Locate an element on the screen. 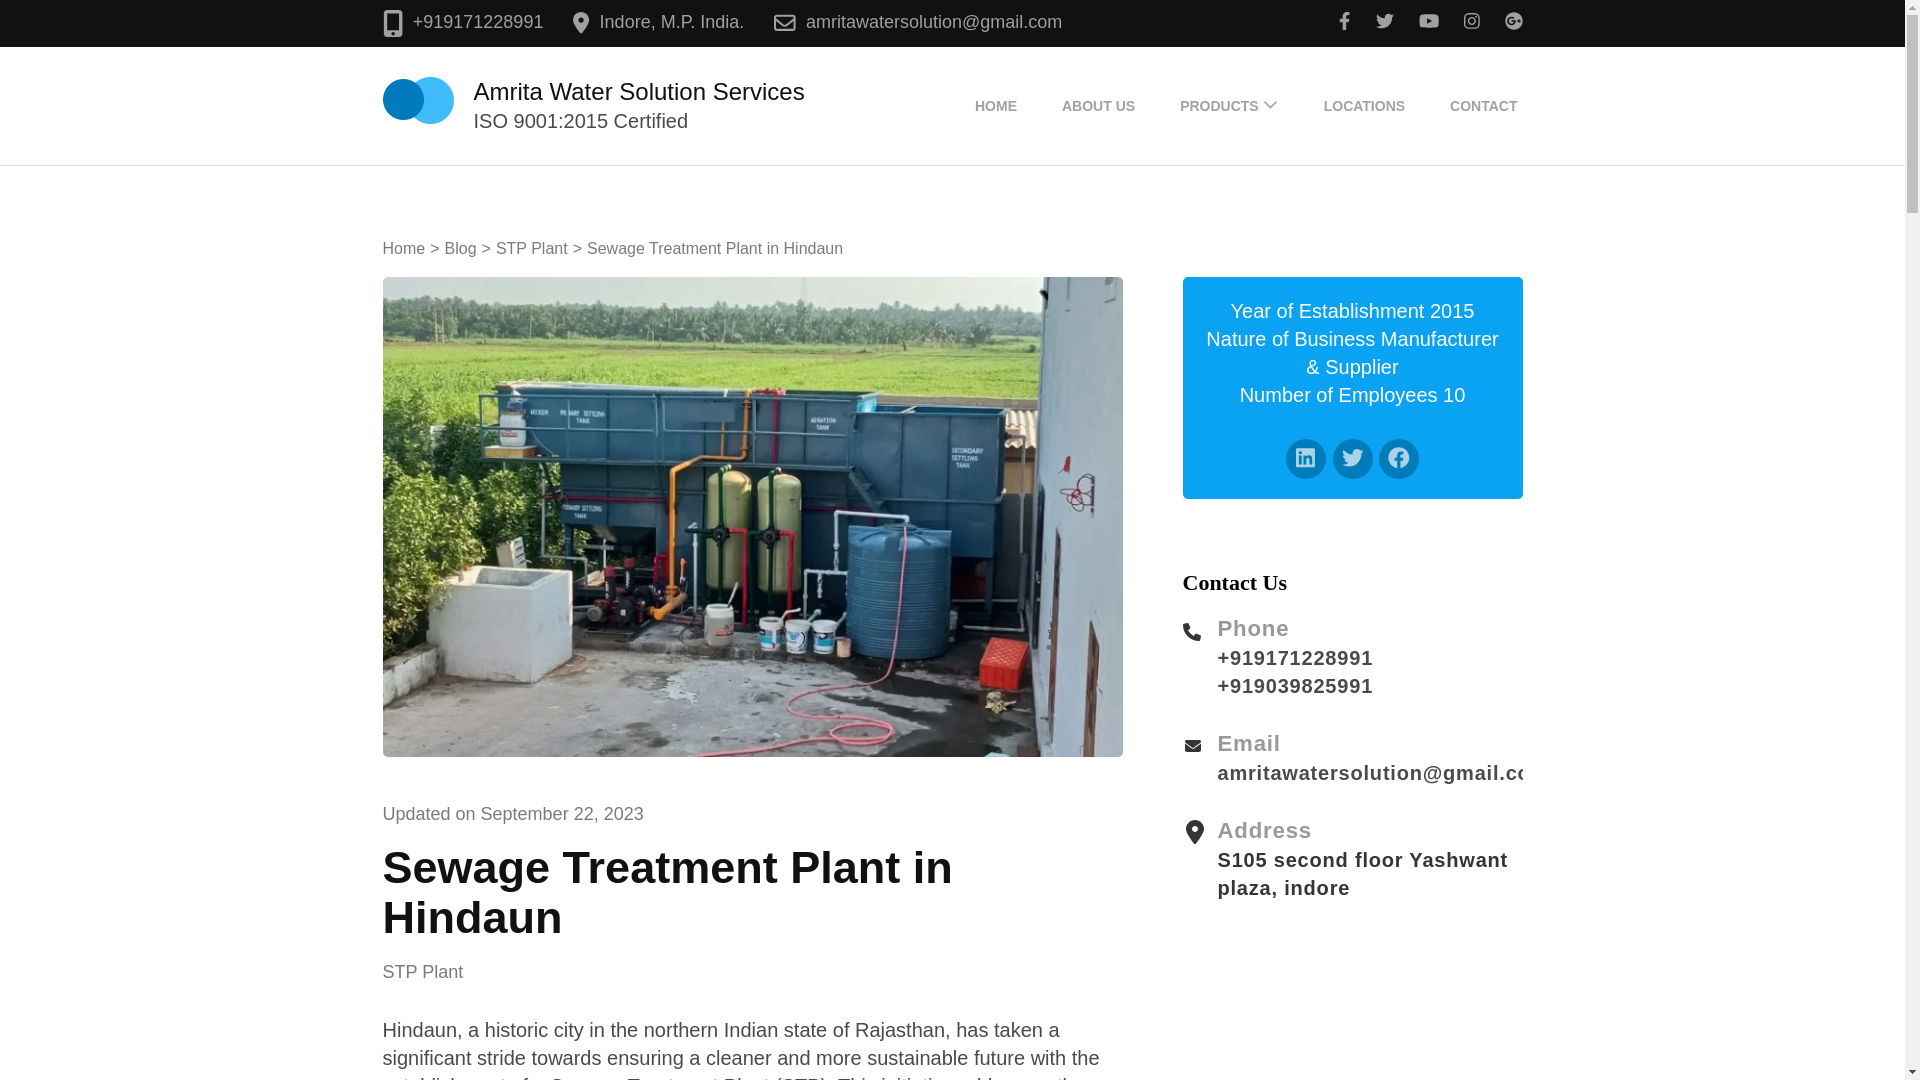 The height and width of the screenshot is (1080, 1920). Amrita Water Solution Services is located at coordinates (639, 90).